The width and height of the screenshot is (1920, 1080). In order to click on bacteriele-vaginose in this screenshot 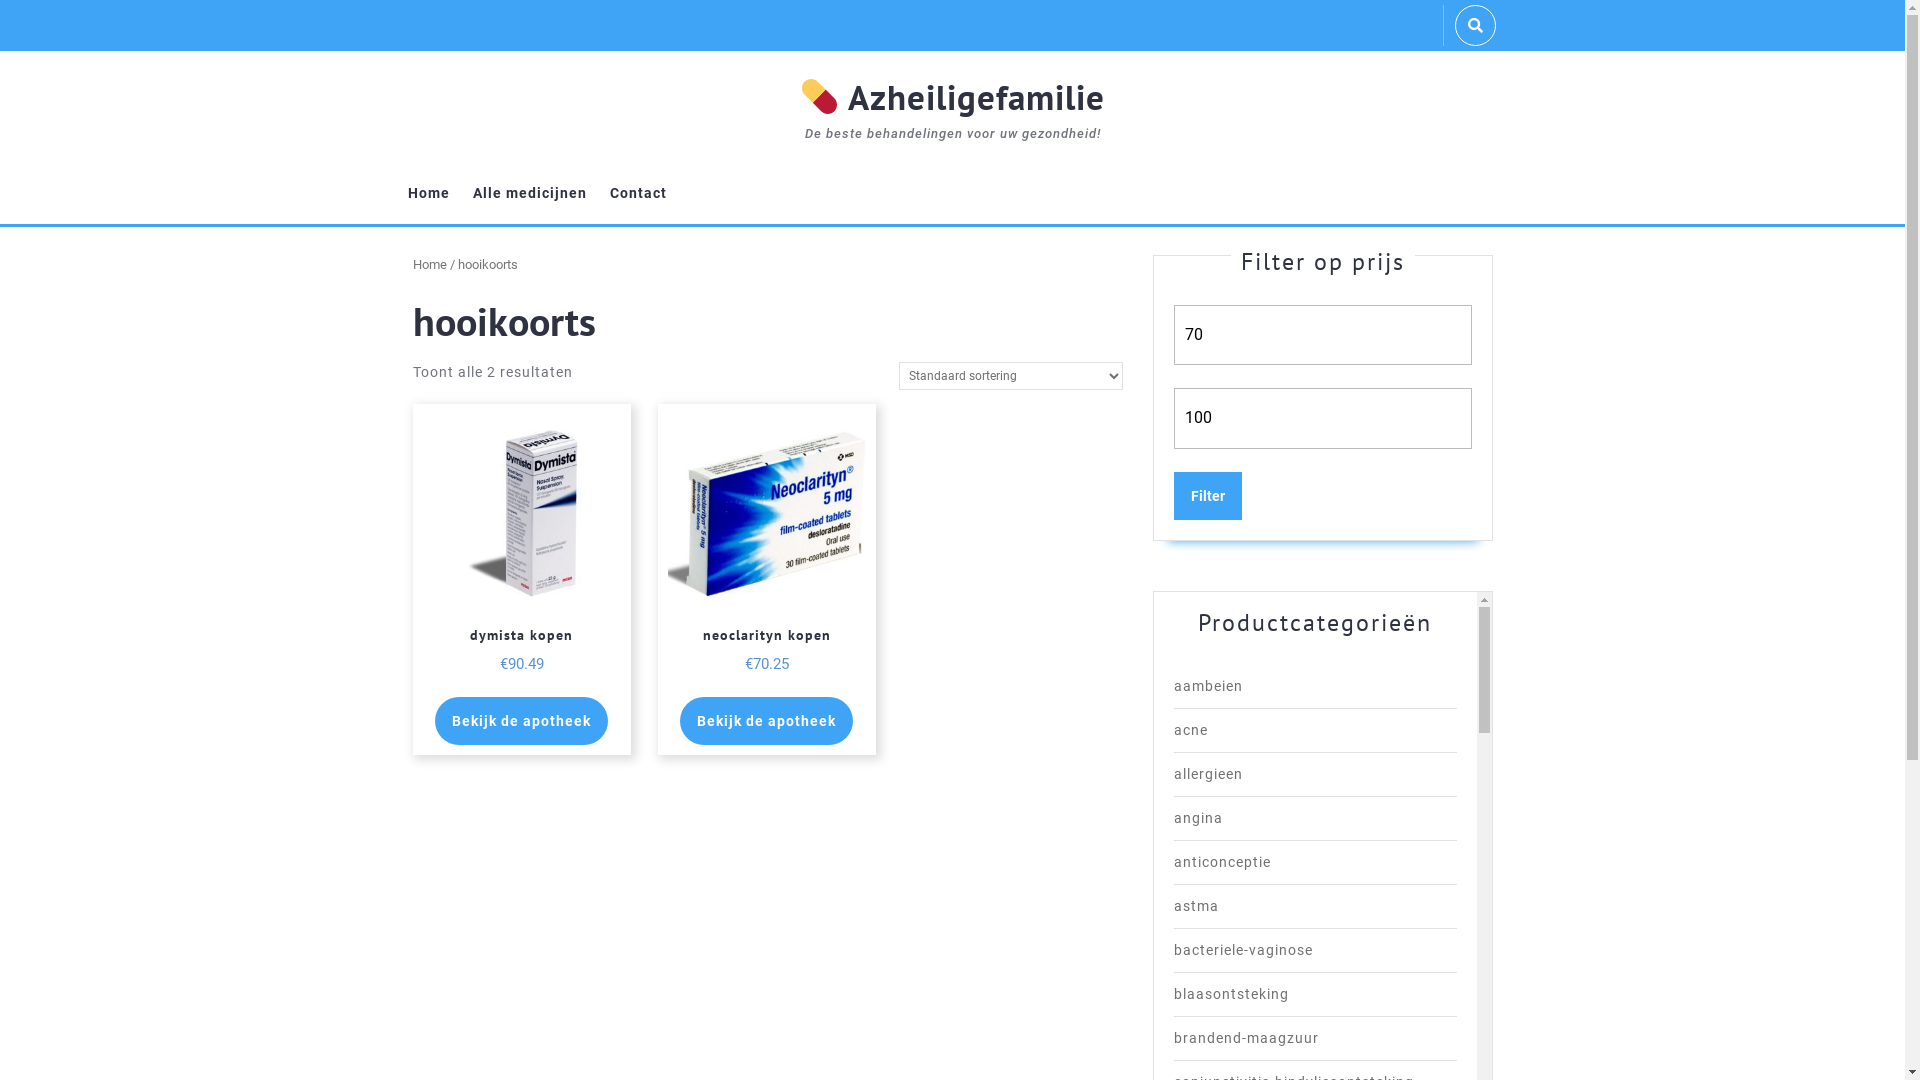, I will do `click(1244, 950)`.